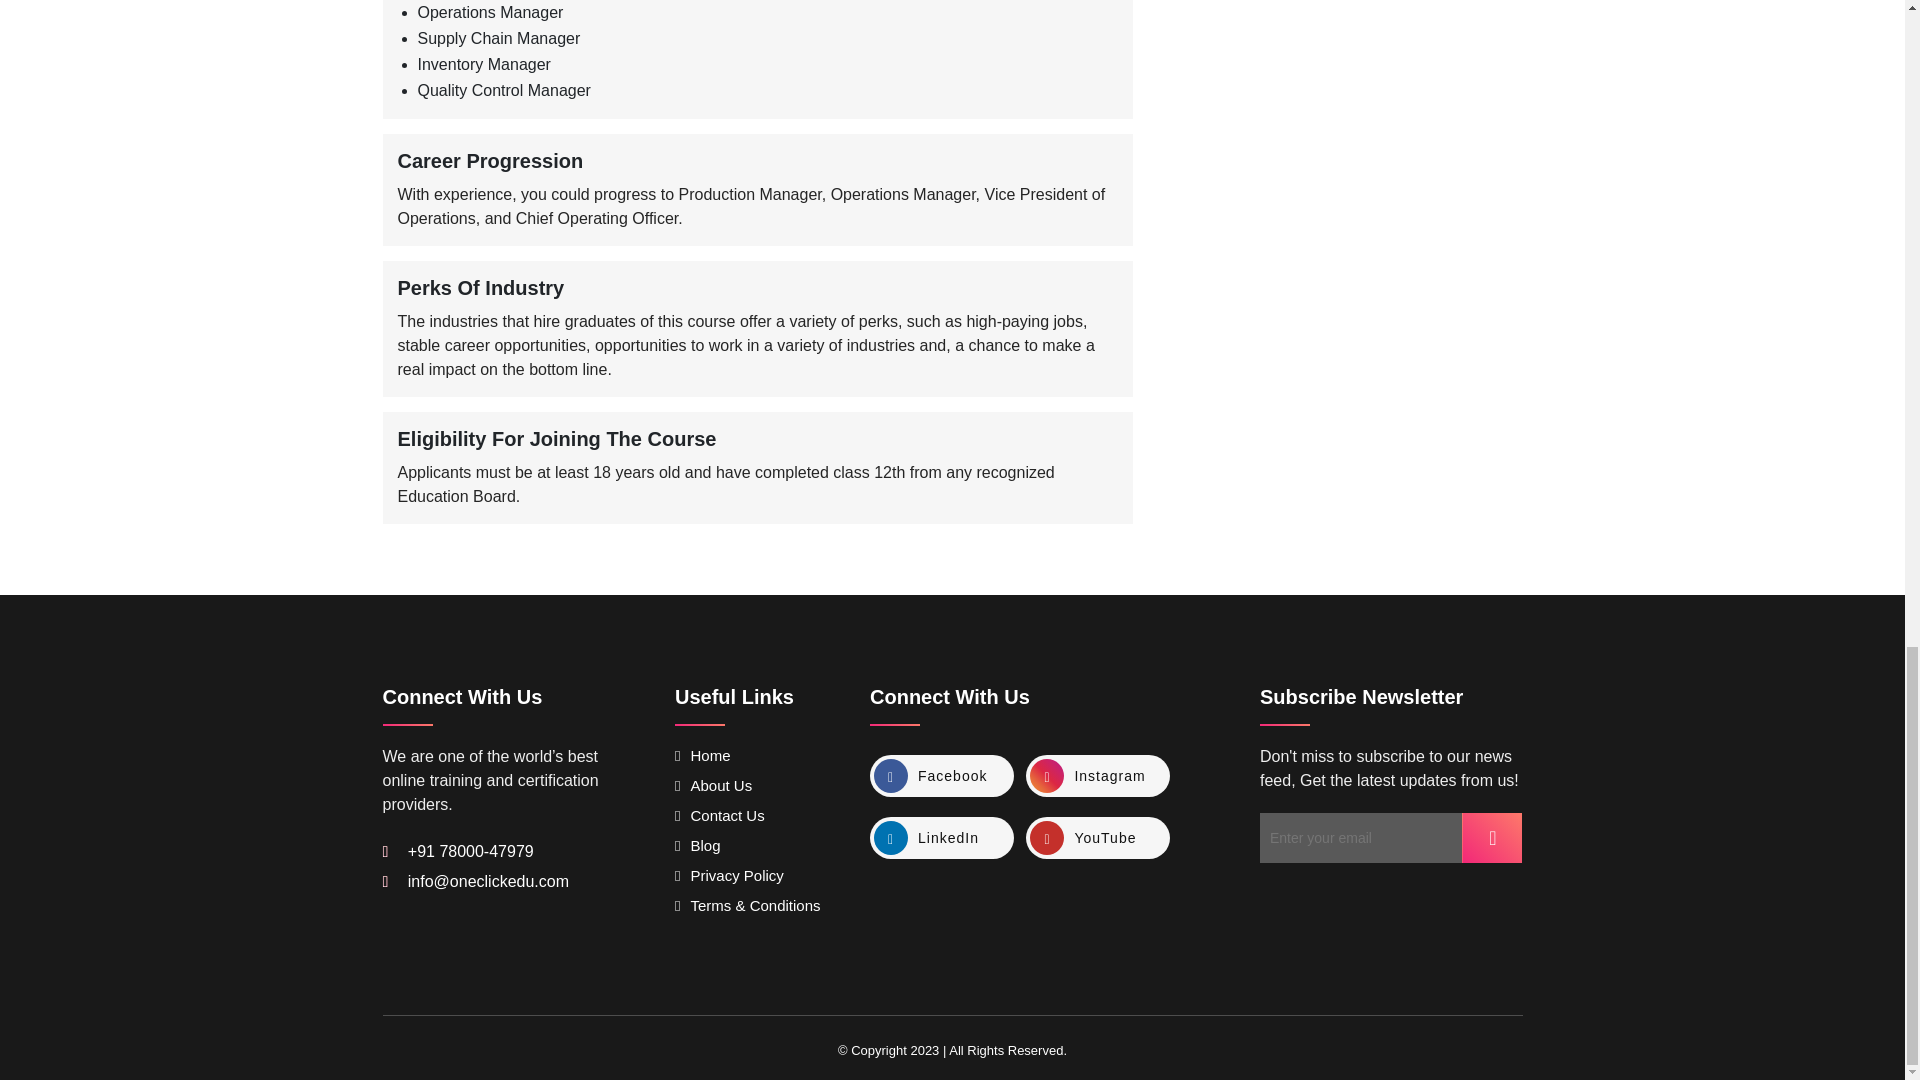 The width and height of the screenshot is (1920, 1080). What do you see at coordinates (941, 776) in the screenshot?
I see `Facebook` at bounding box center [941, 776].